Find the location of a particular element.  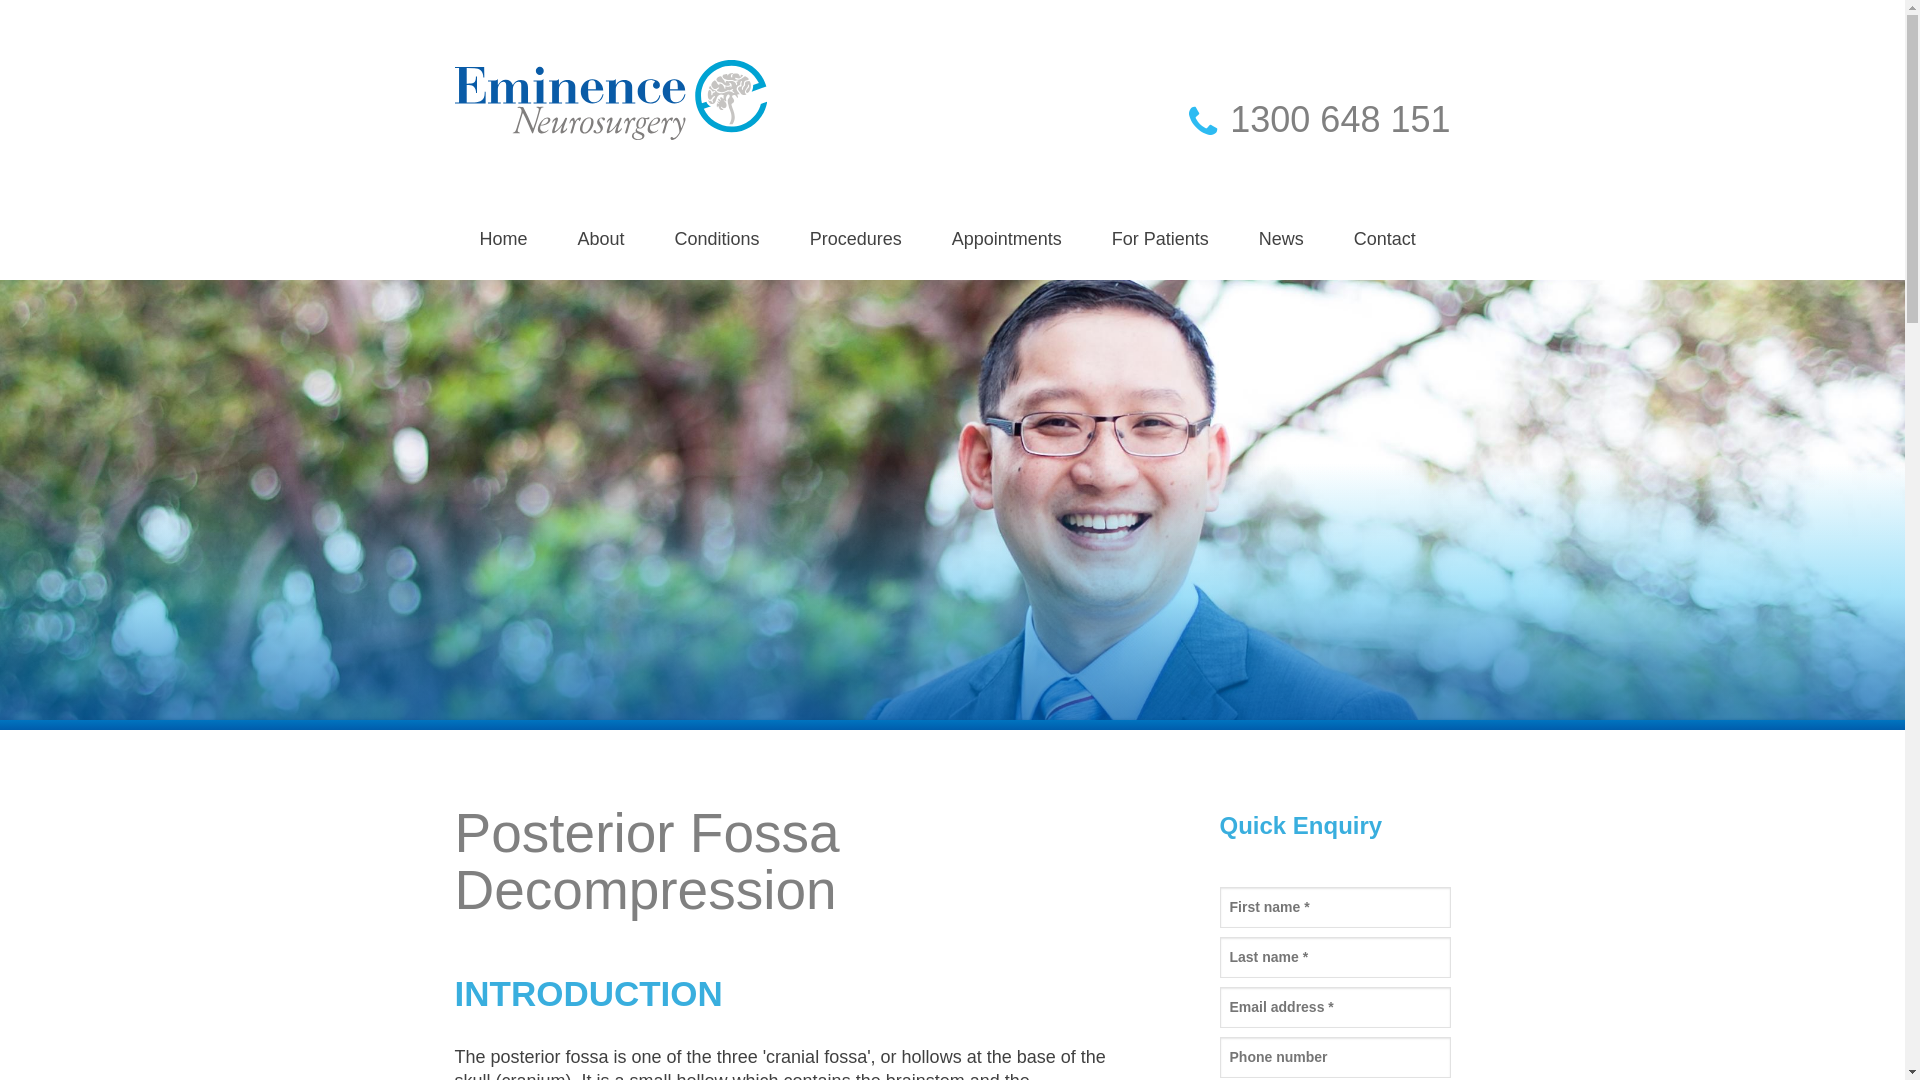

Your Visit is located at coordinates (1052, 309).